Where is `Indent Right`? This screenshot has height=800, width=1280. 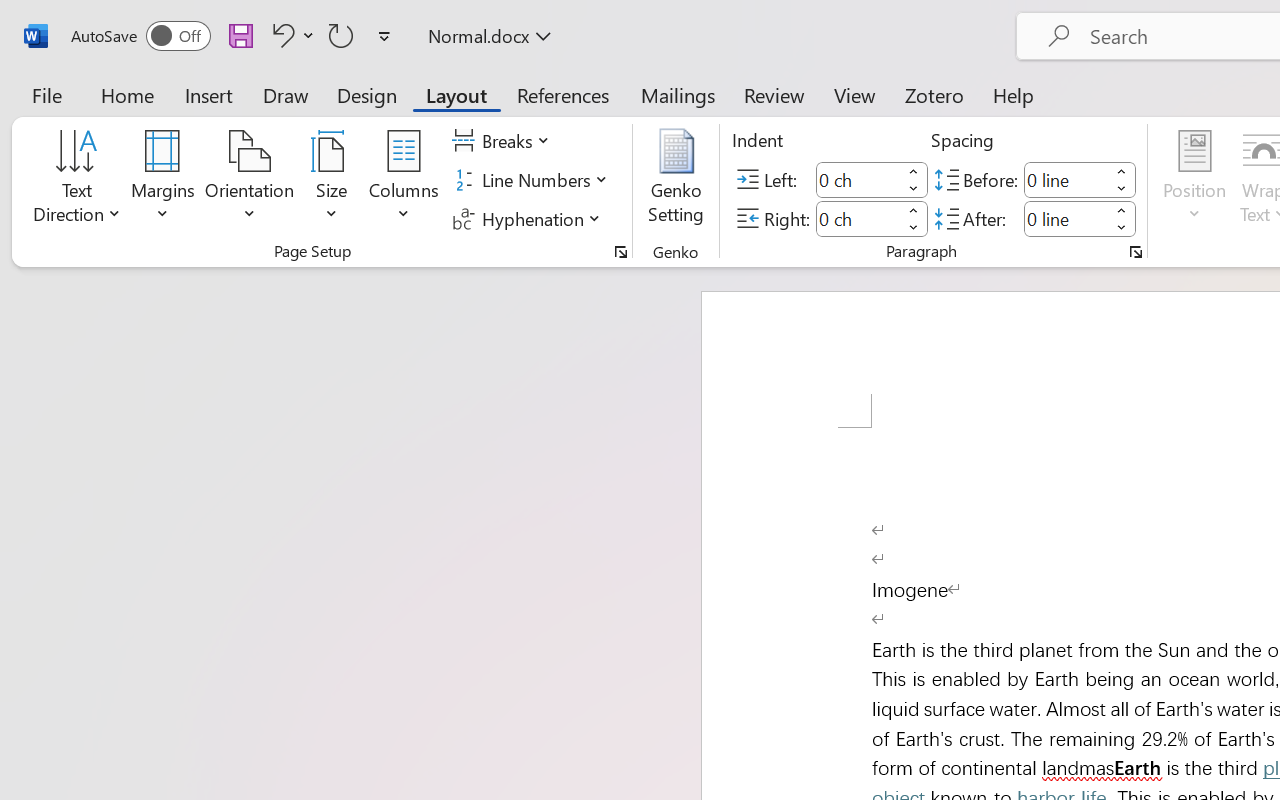 Indent Right is located at coordinates (858, 218).